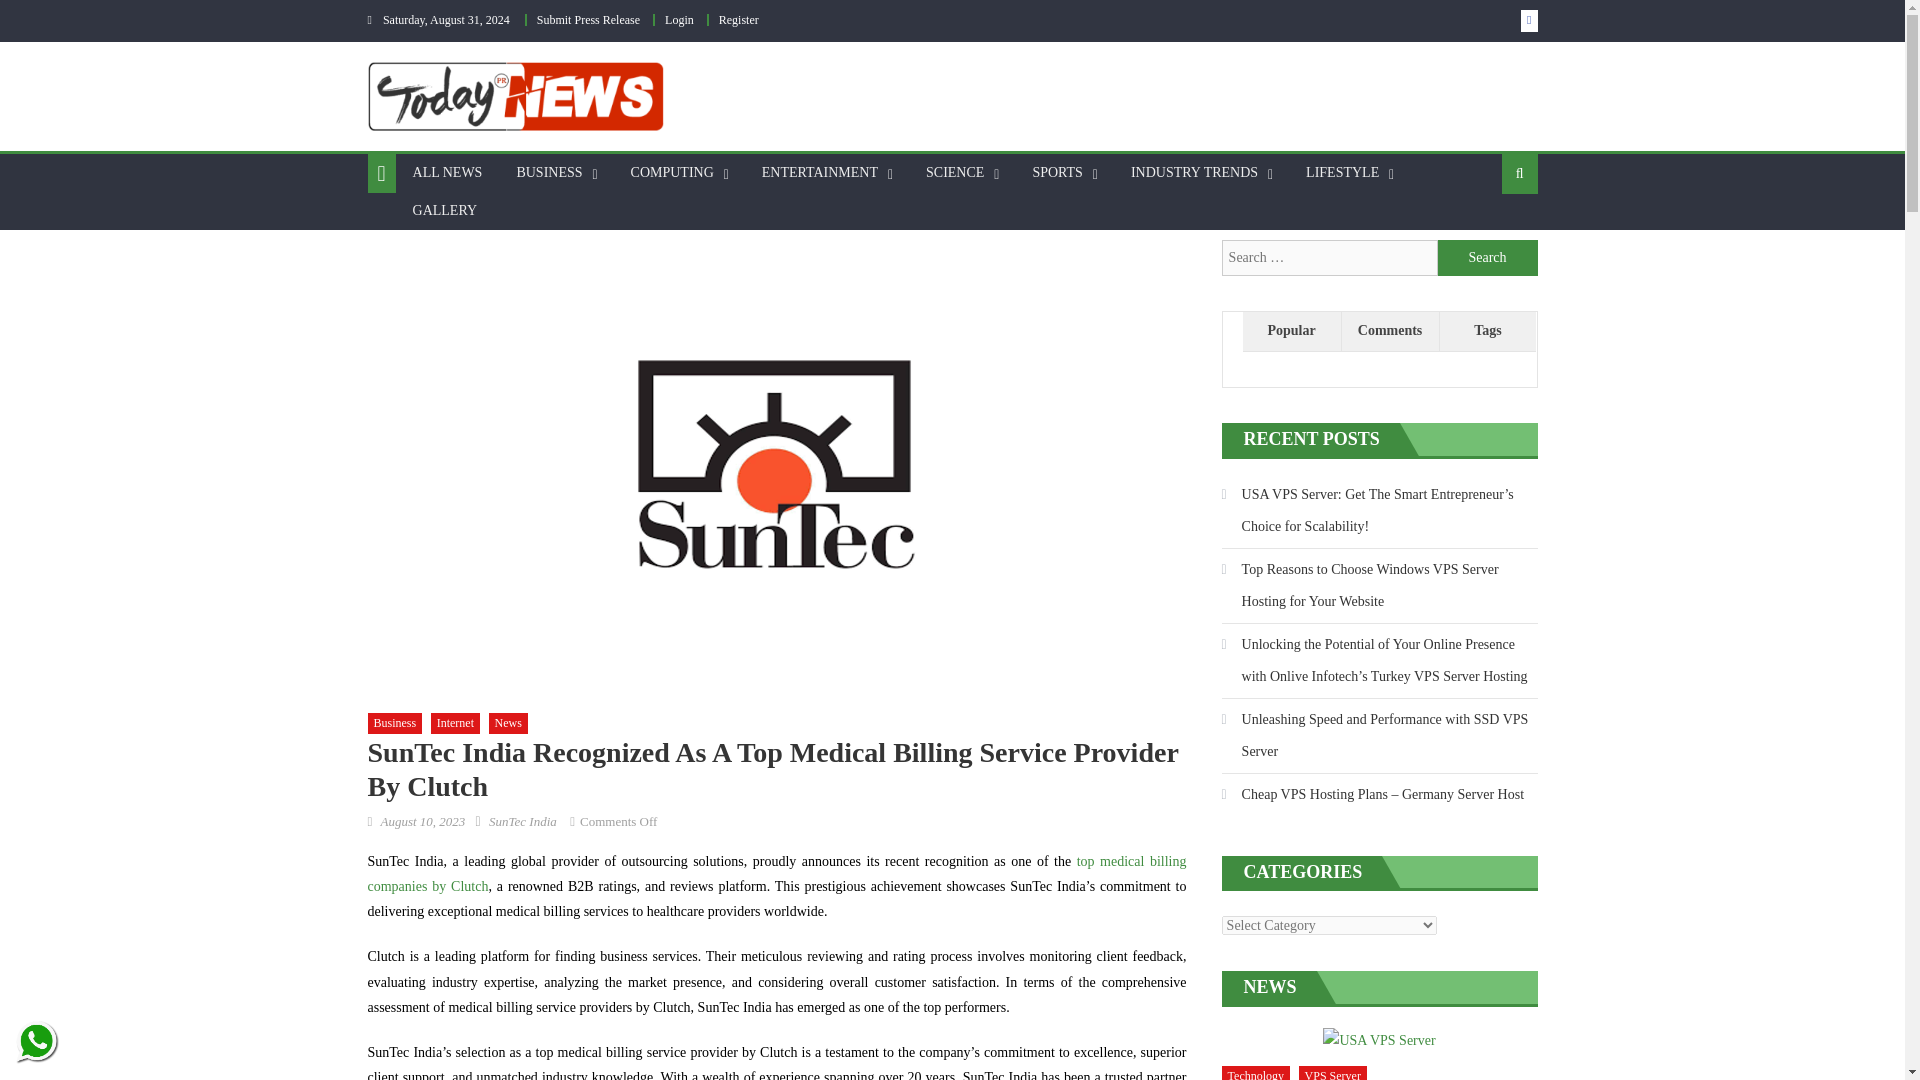 The image size is (1920, 1080). Describe the element at coordinates (549, 173) in the screenshot. I see `BUSINESS` at that location.